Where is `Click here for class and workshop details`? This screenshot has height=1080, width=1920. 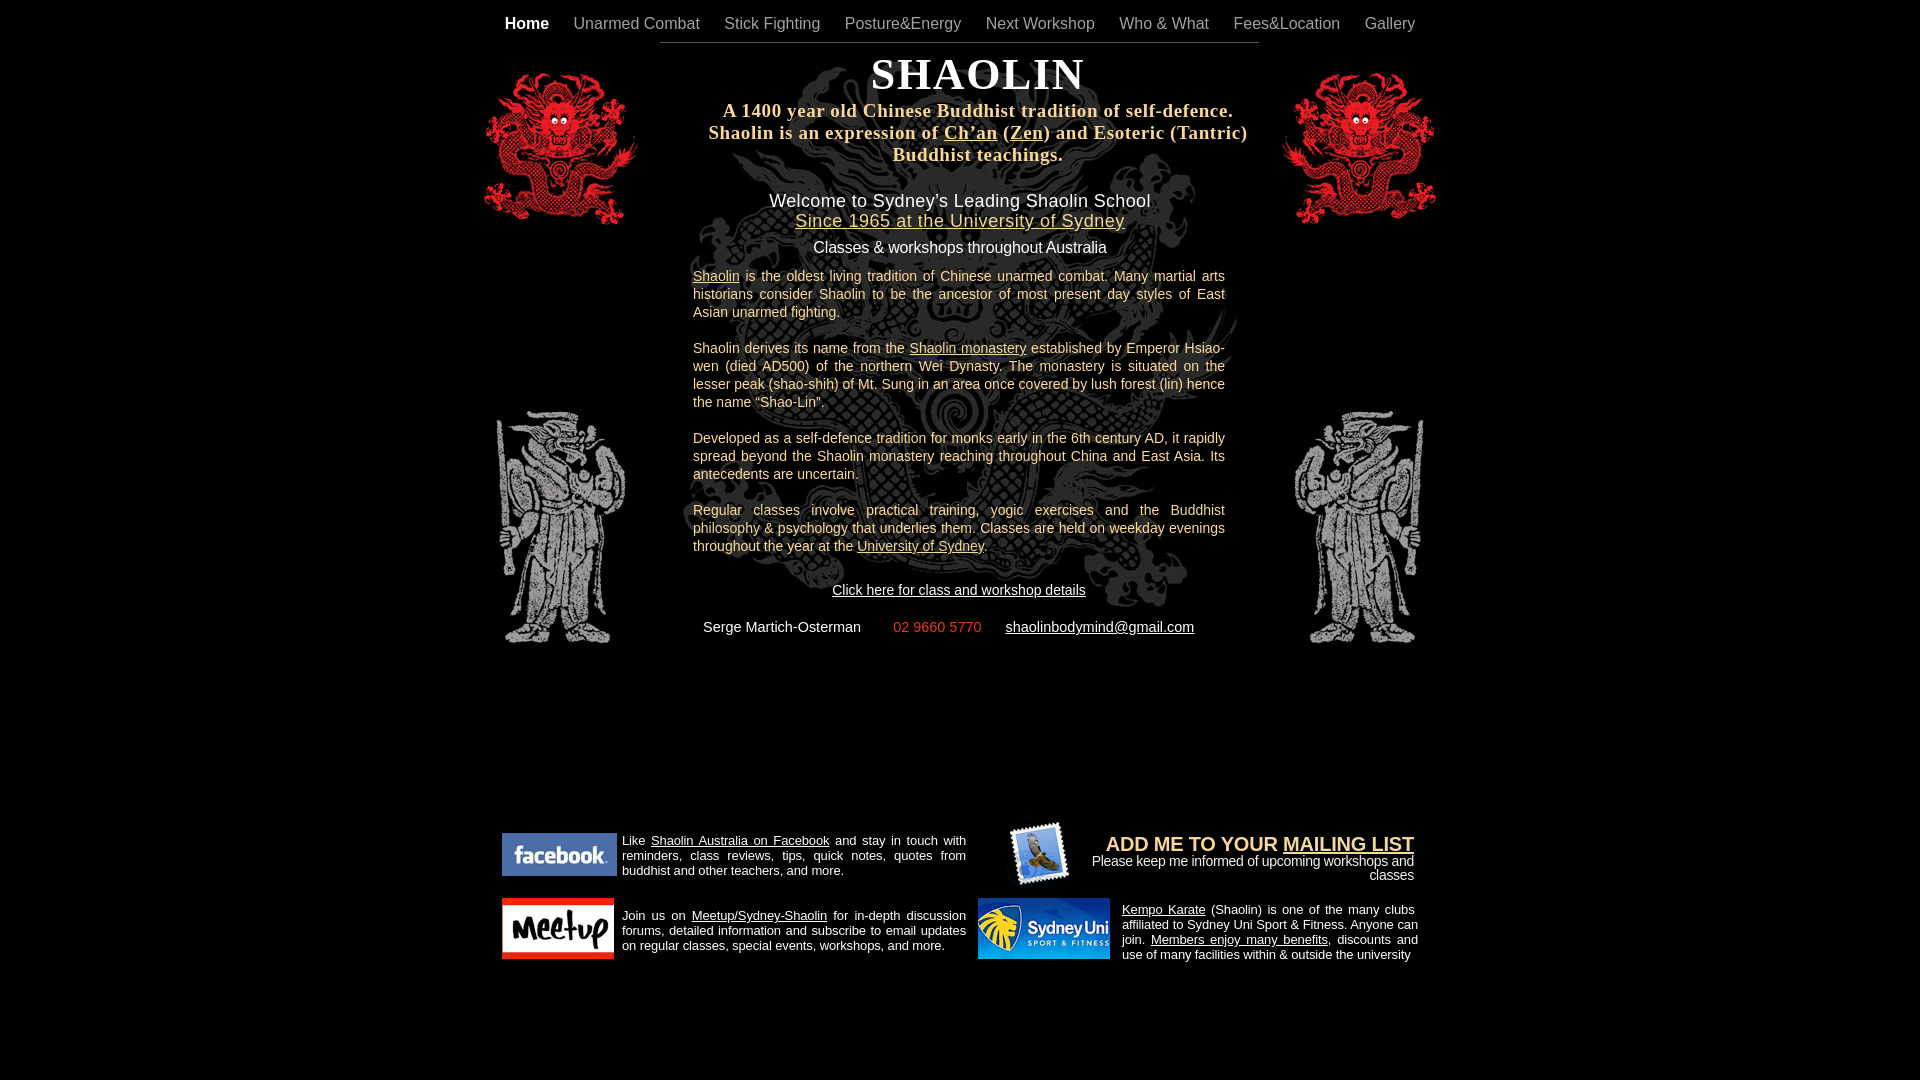
Click here for class and workshop details is located at coordinates (959, 590).